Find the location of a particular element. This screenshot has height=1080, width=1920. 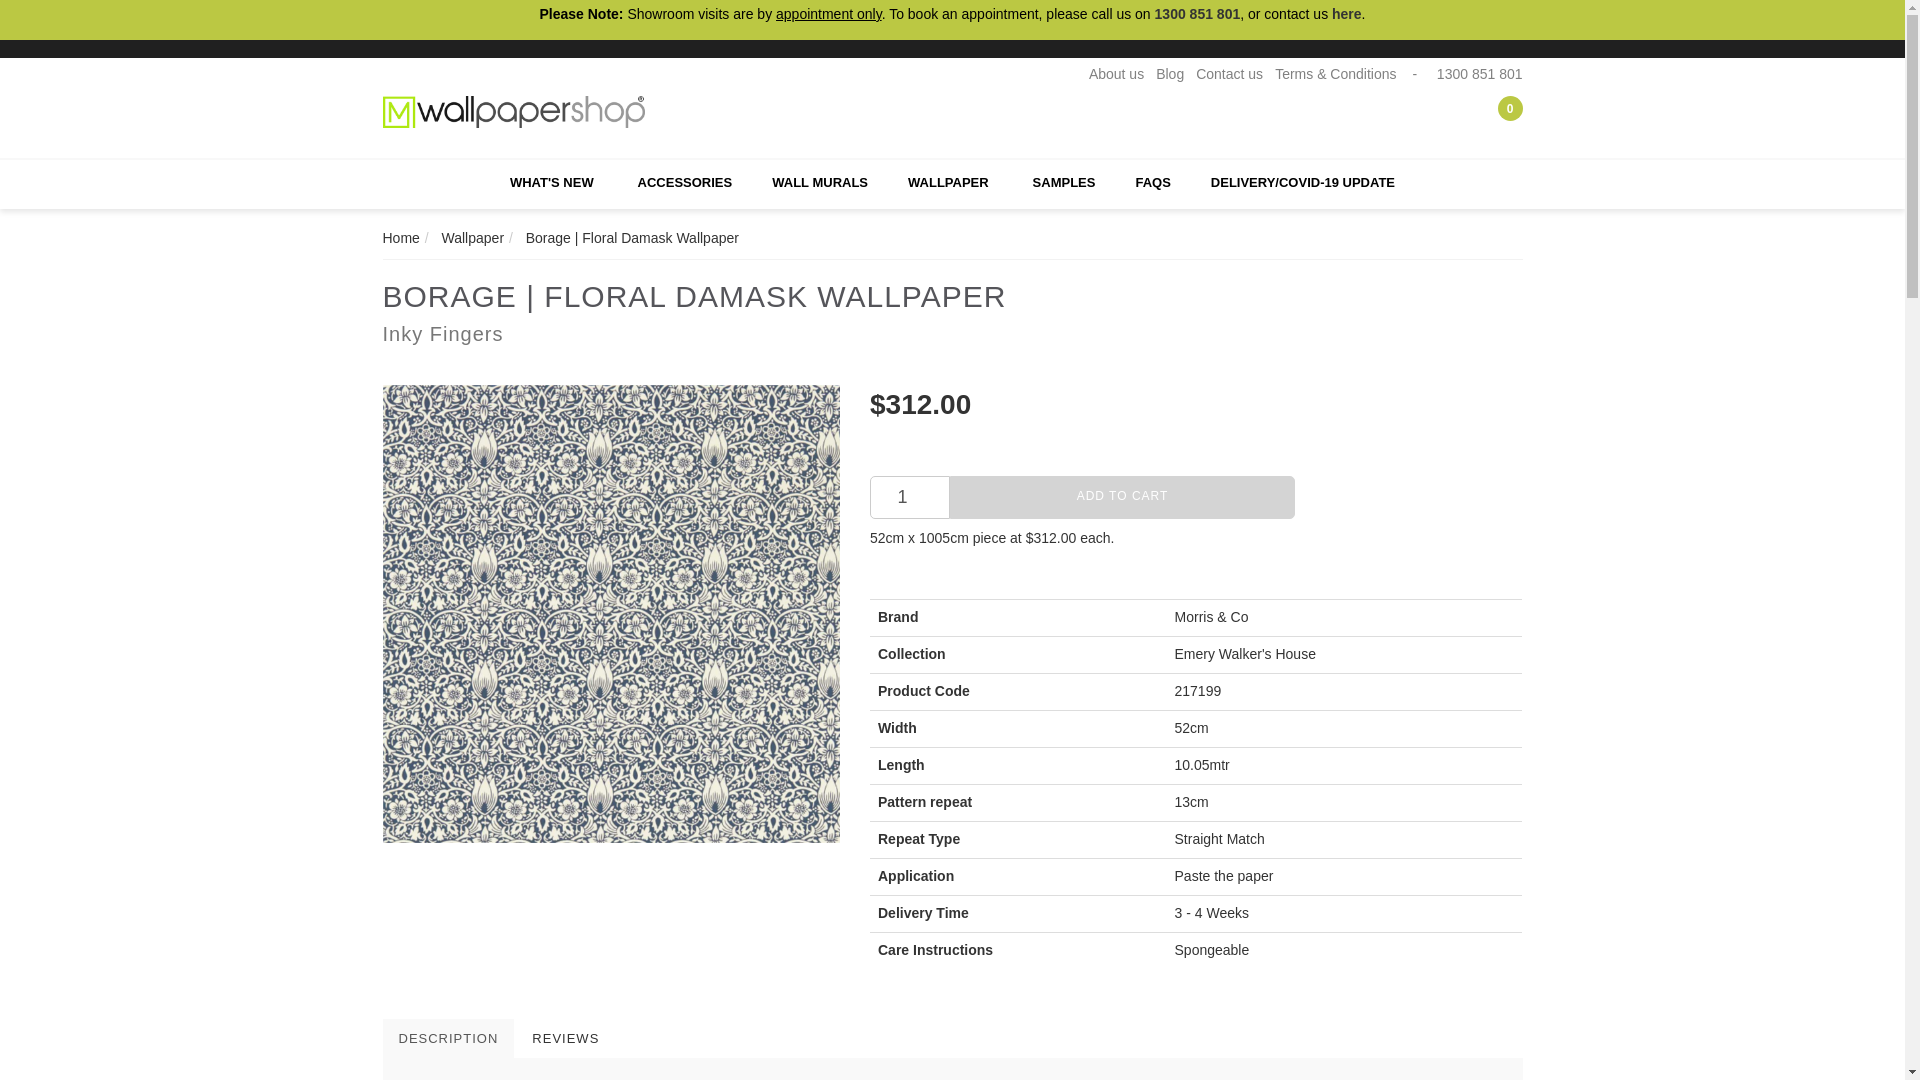

About us is located at coordinates (1116, 74).